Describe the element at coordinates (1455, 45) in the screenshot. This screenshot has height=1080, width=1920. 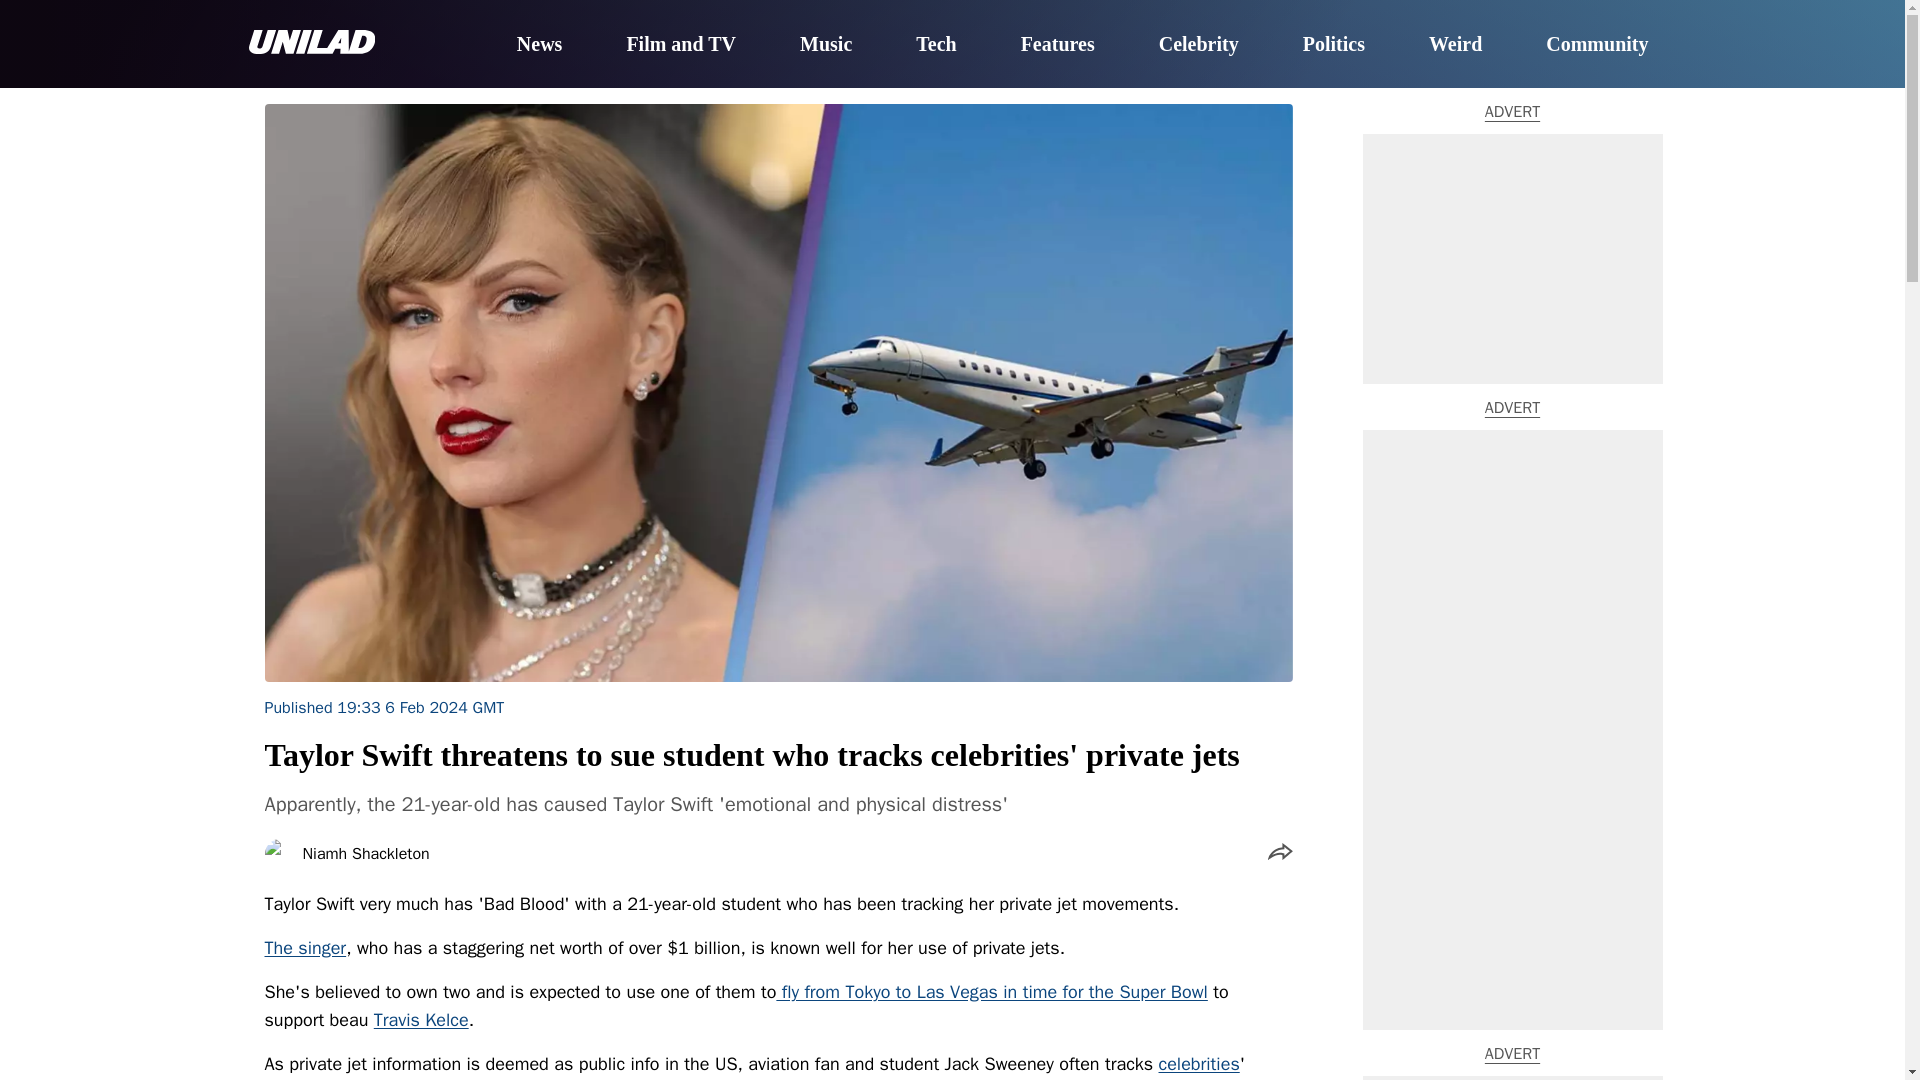
I see `Weird` at that location.